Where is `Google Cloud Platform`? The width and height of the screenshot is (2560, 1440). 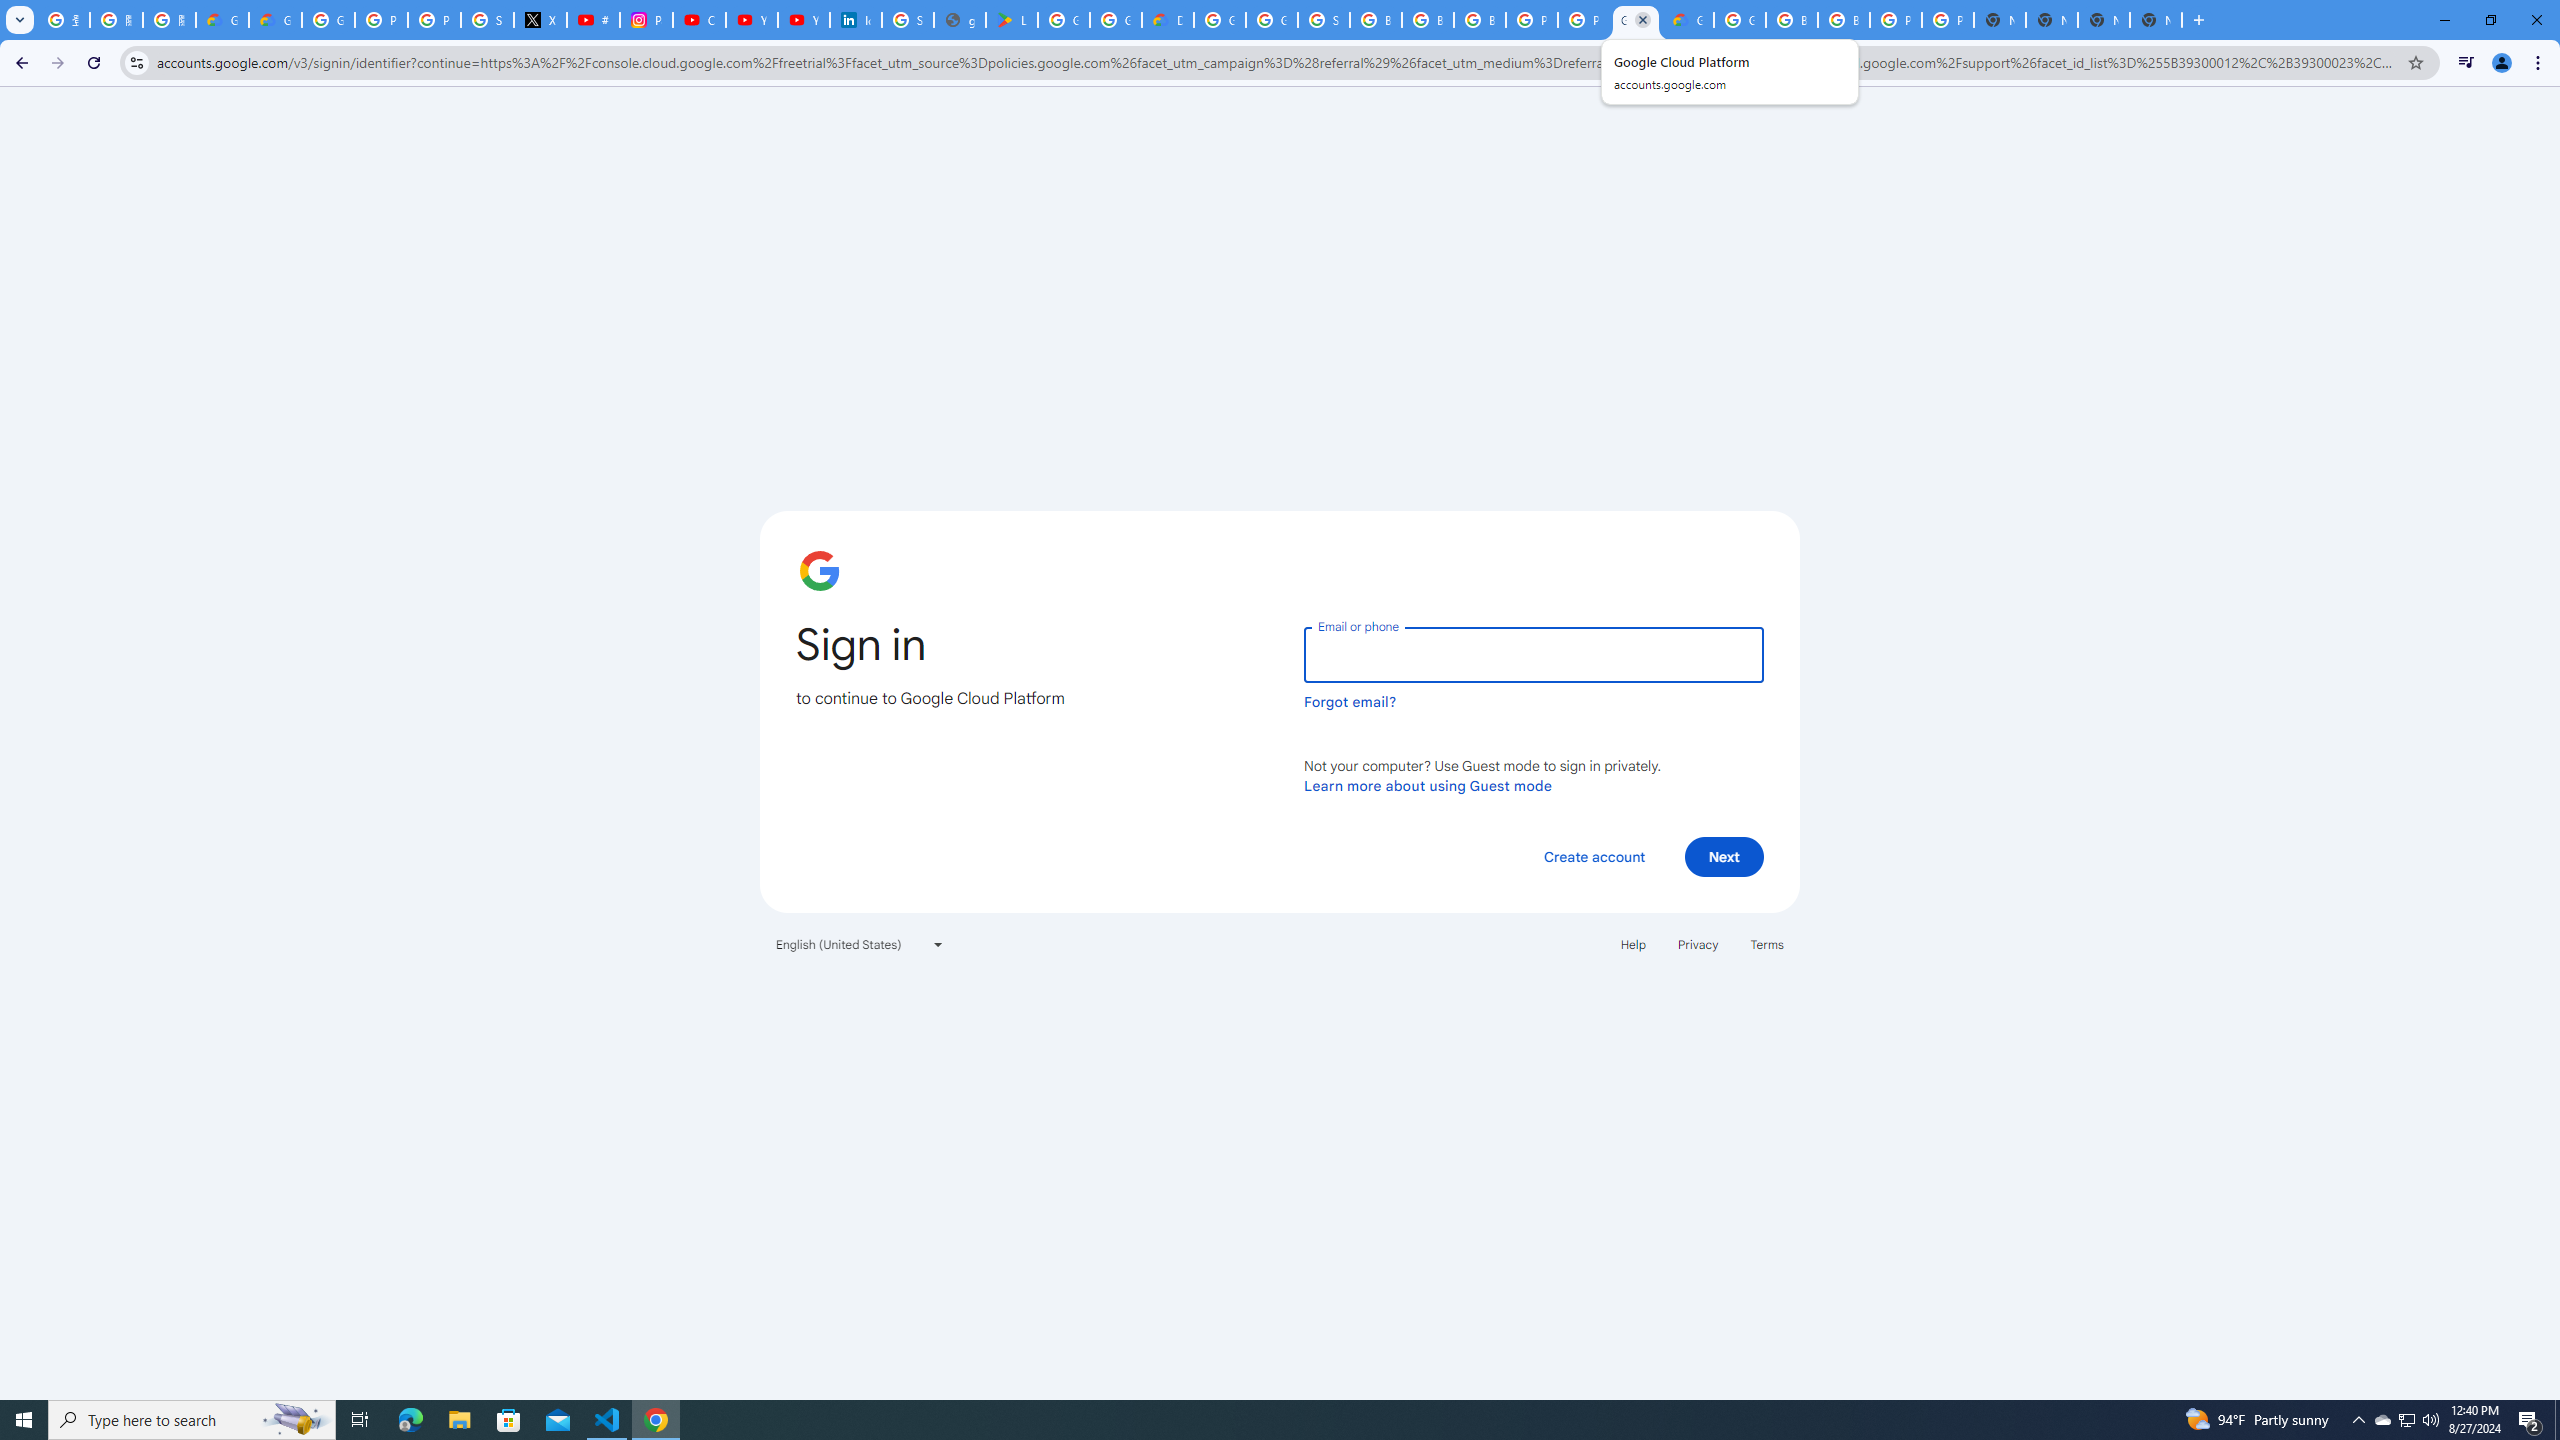
Google Cloud Platform is located at coordinates (1636, 20).